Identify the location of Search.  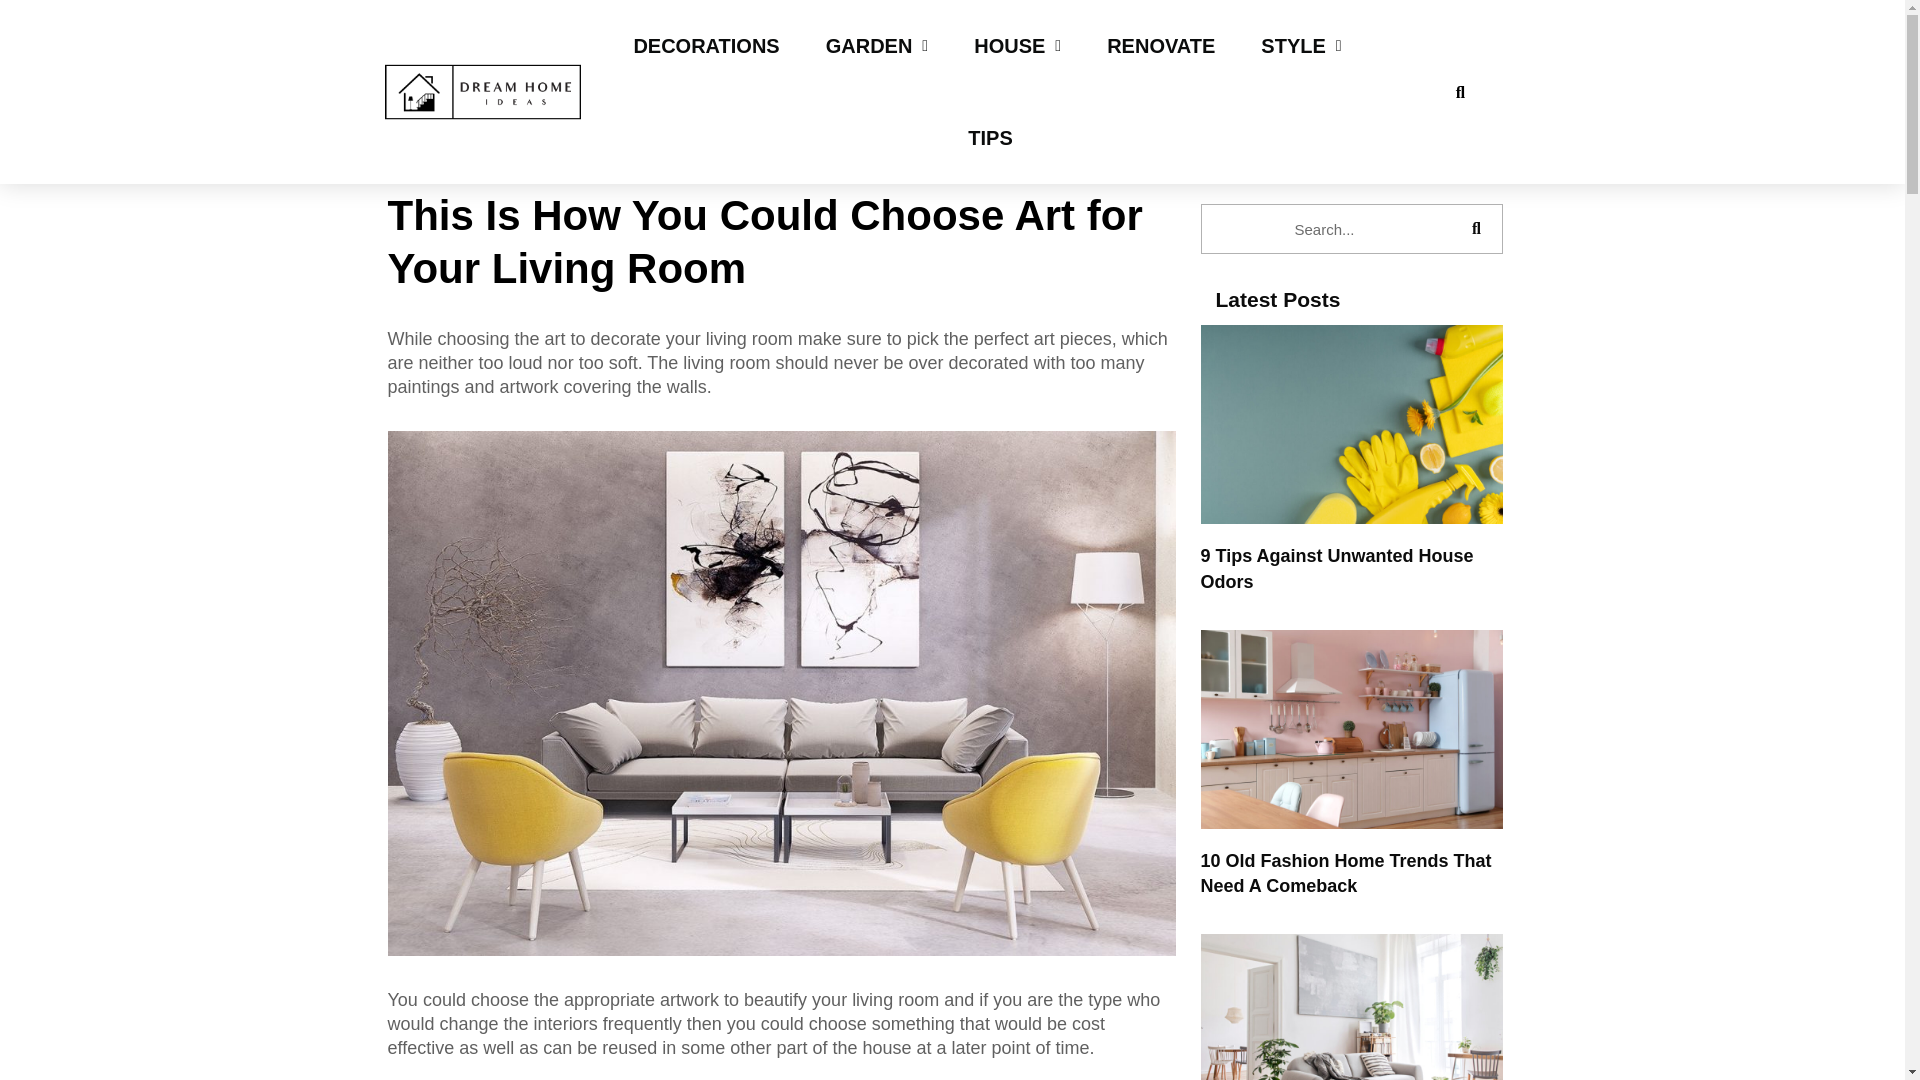
(1476, 228).